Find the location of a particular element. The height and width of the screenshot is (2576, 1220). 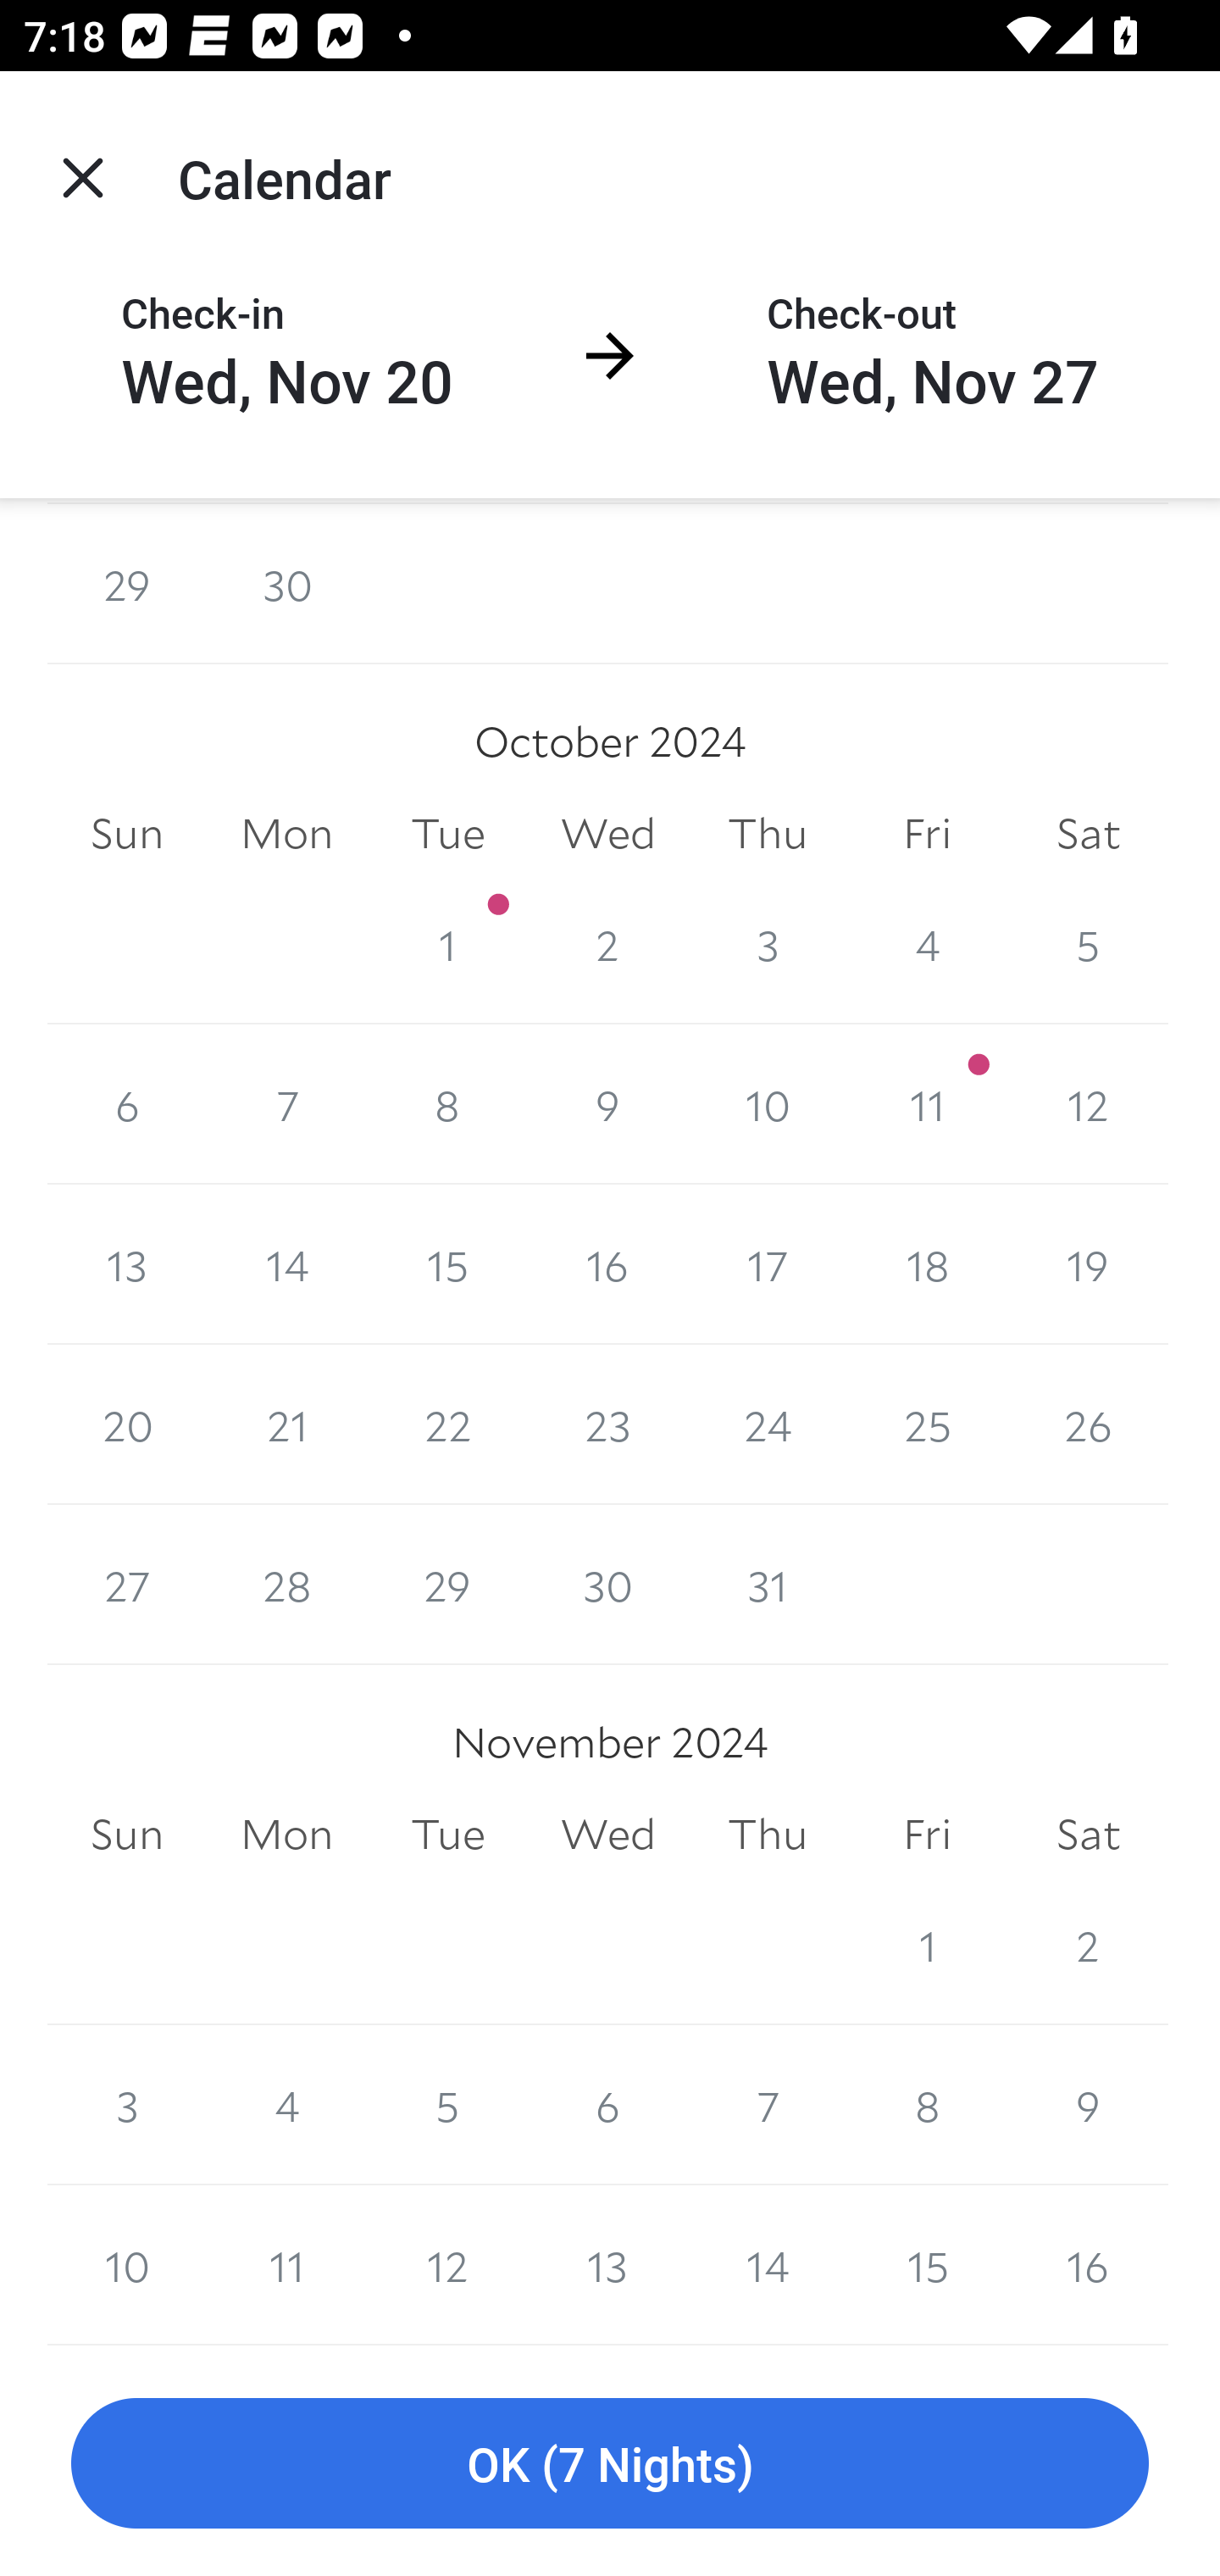

19 19 October 2024 is located at coordinates (1088, 1264).